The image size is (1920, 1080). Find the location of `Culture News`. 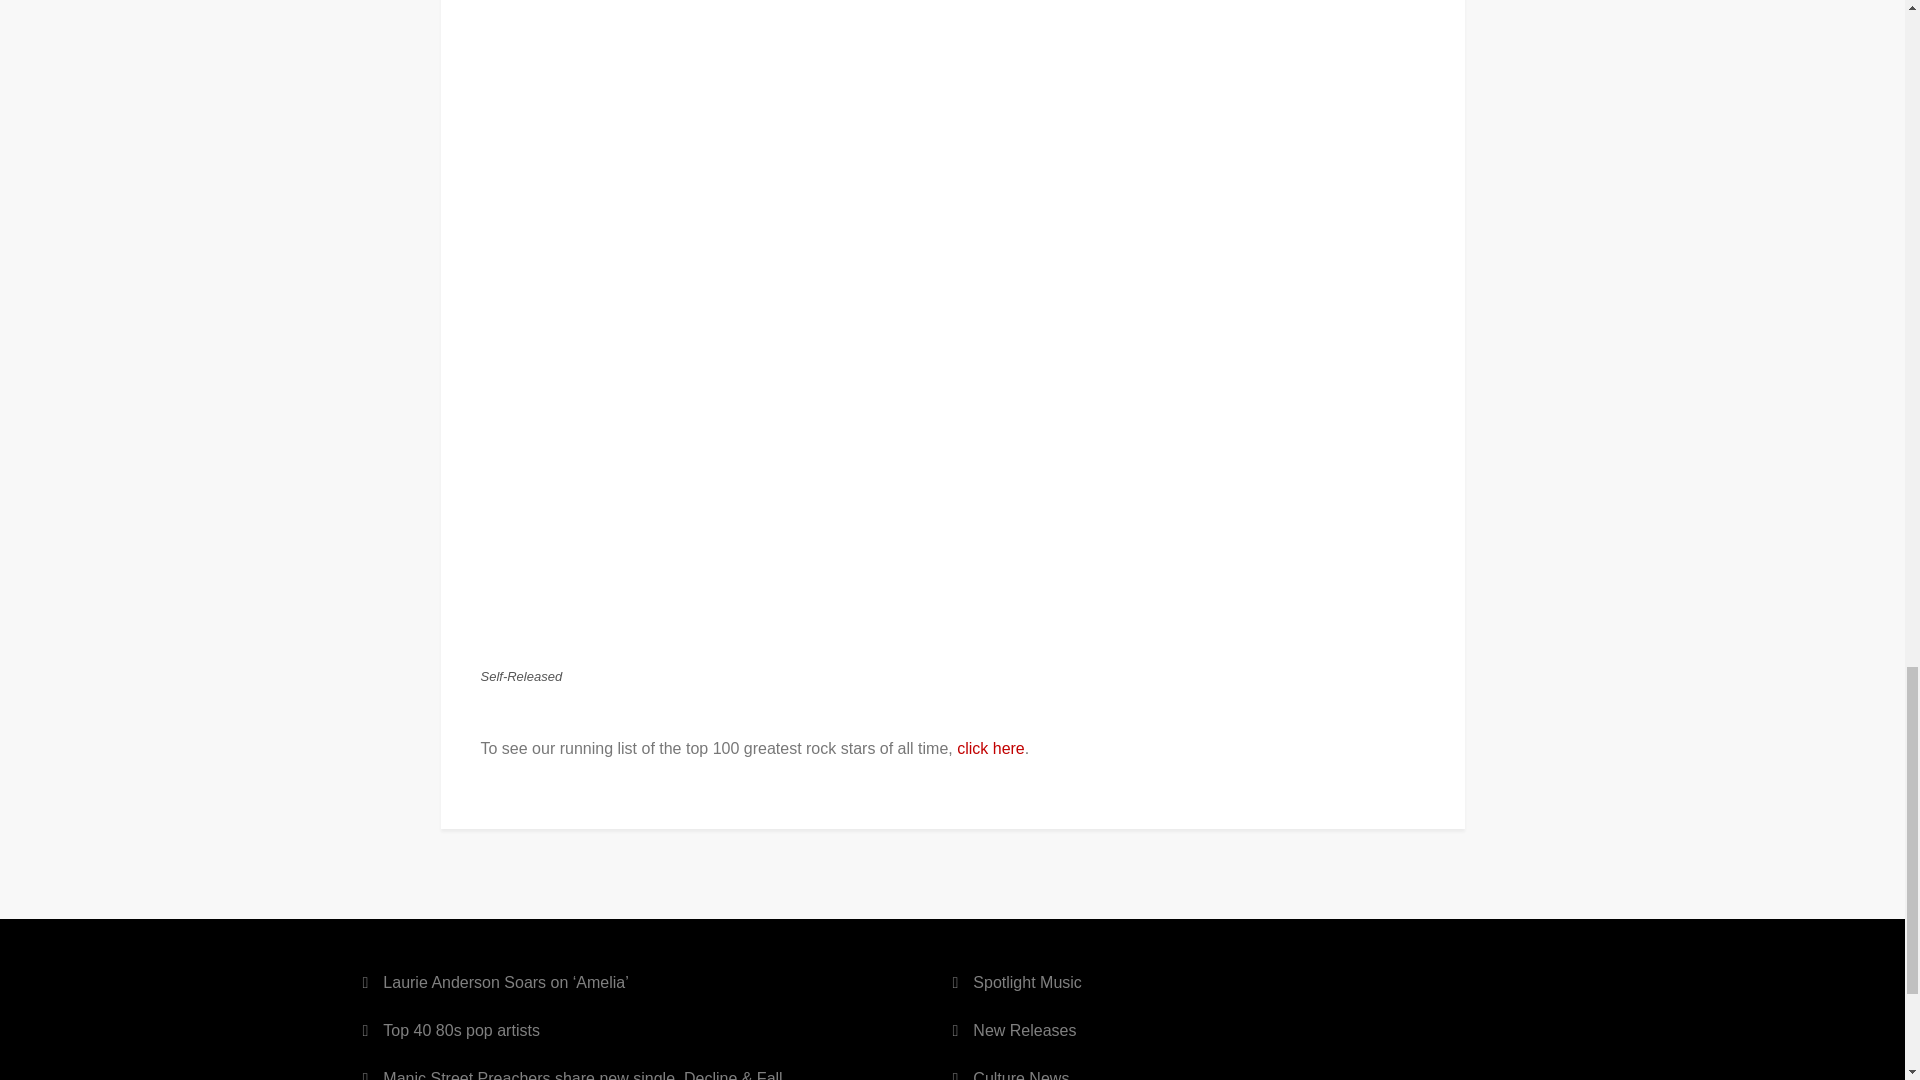

Culture News is located at coordinates (1021, 1072).